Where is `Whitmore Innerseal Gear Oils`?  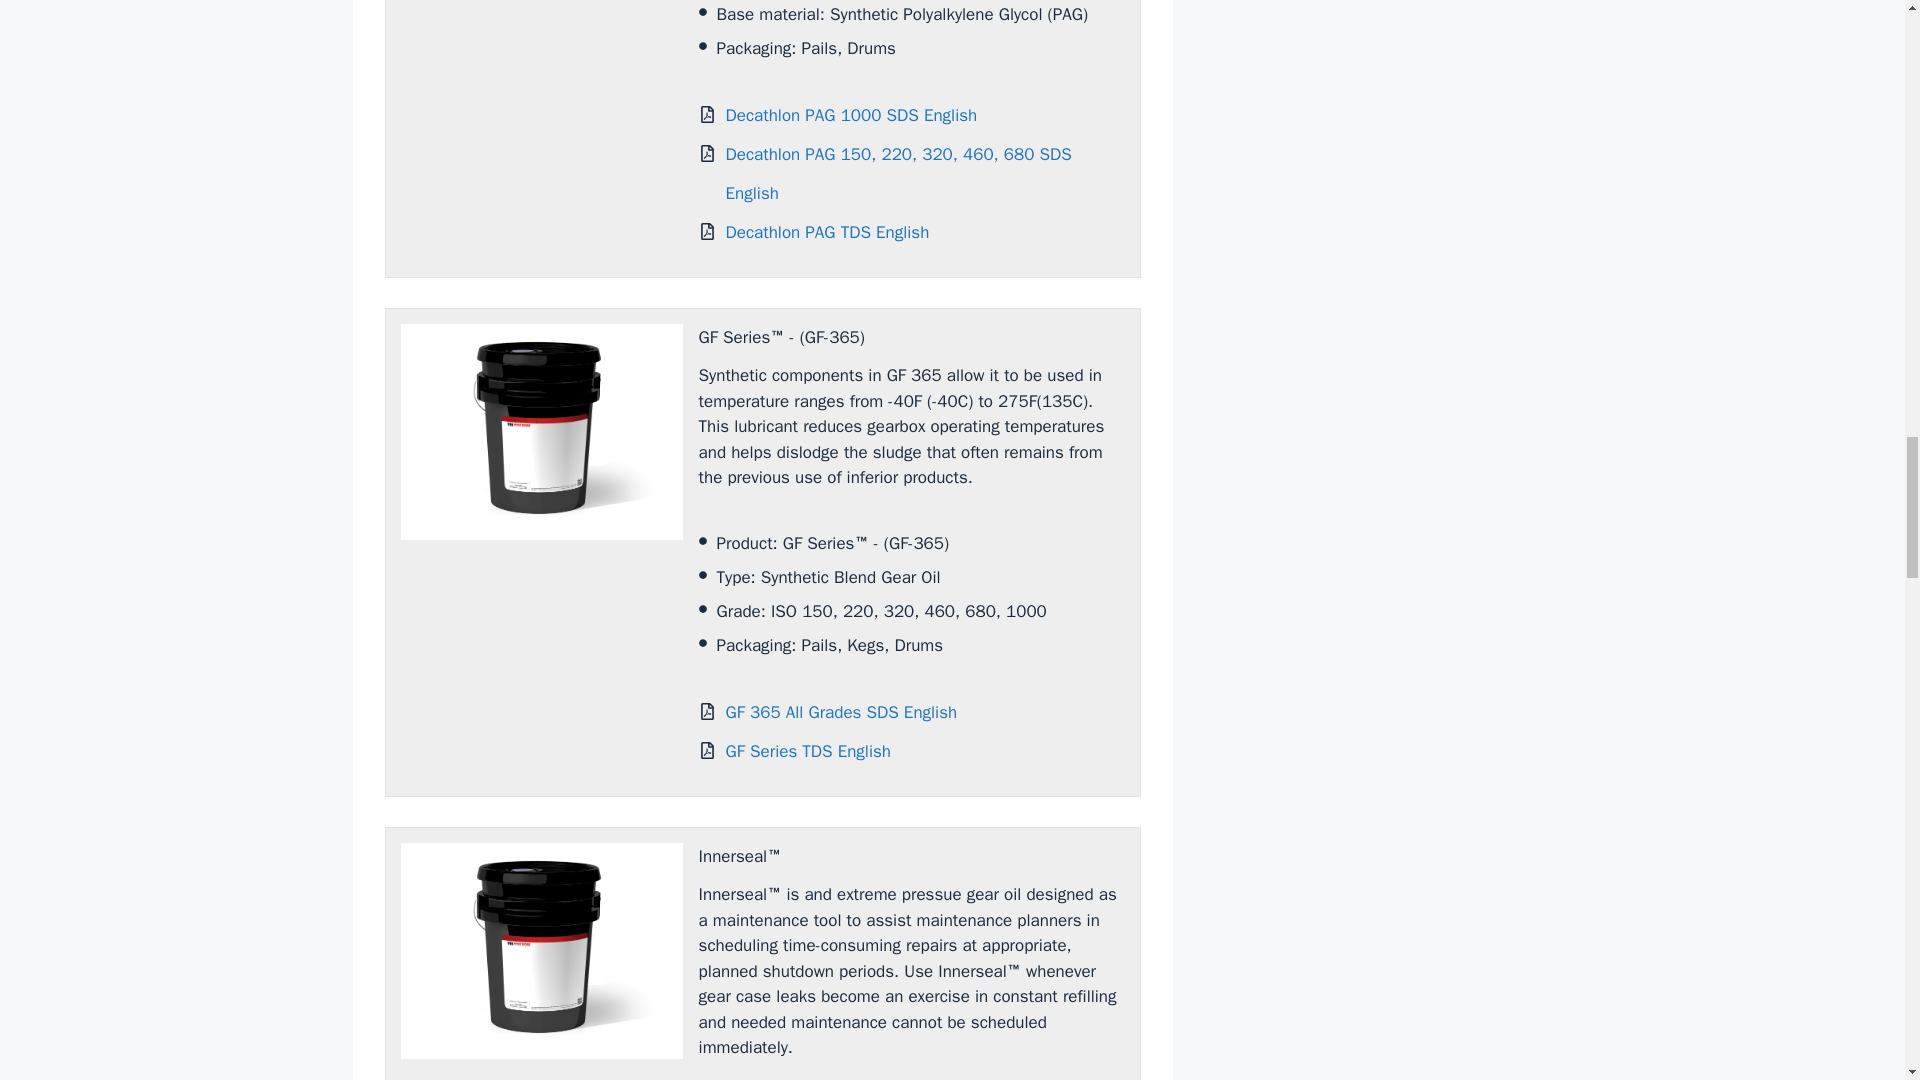
Whitmore Innerseal Gear Oils is located at coordinates (540, 951).